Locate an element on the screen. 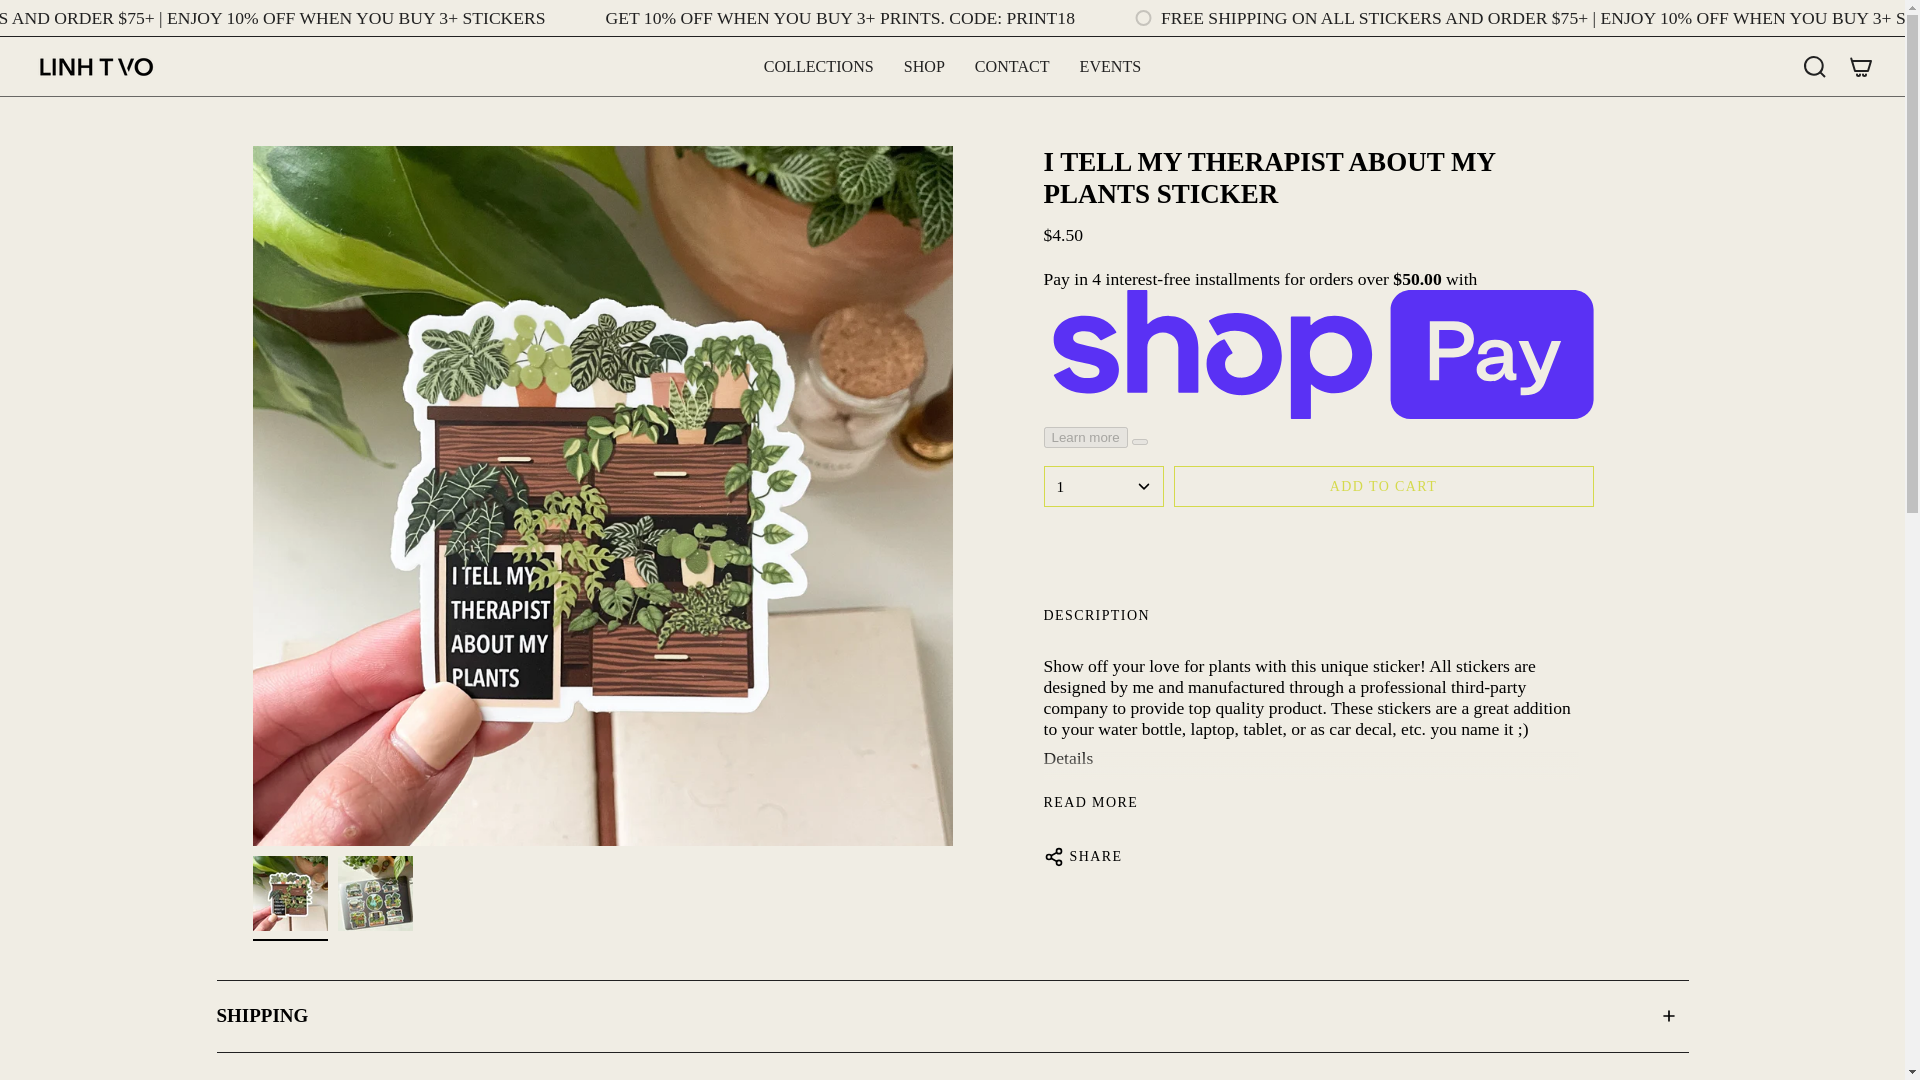 Image resolution: width=1920 pixels, height=1080 pixels. Cart is located at coordinates (1860, 66).